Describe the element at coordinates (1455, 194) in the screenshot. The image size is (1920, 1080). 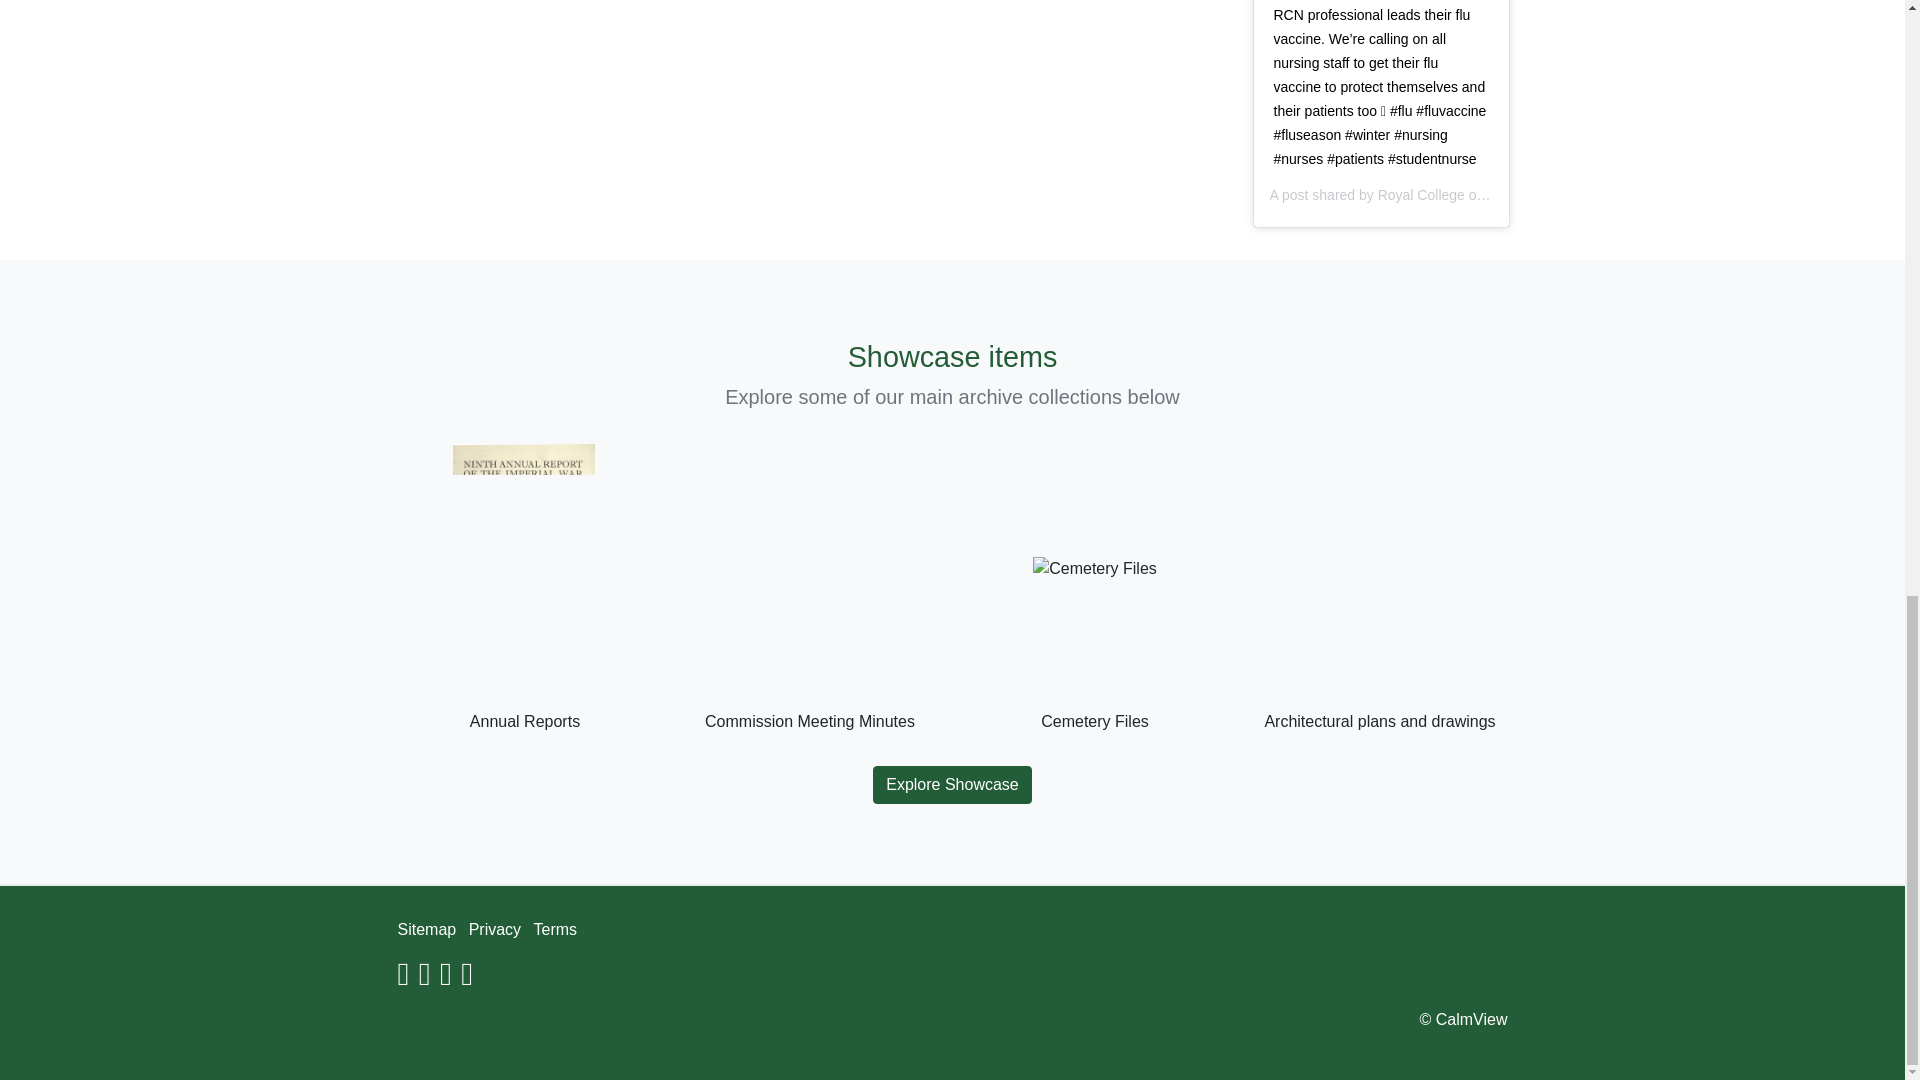
I see `Royal College of Nursing` at that location.